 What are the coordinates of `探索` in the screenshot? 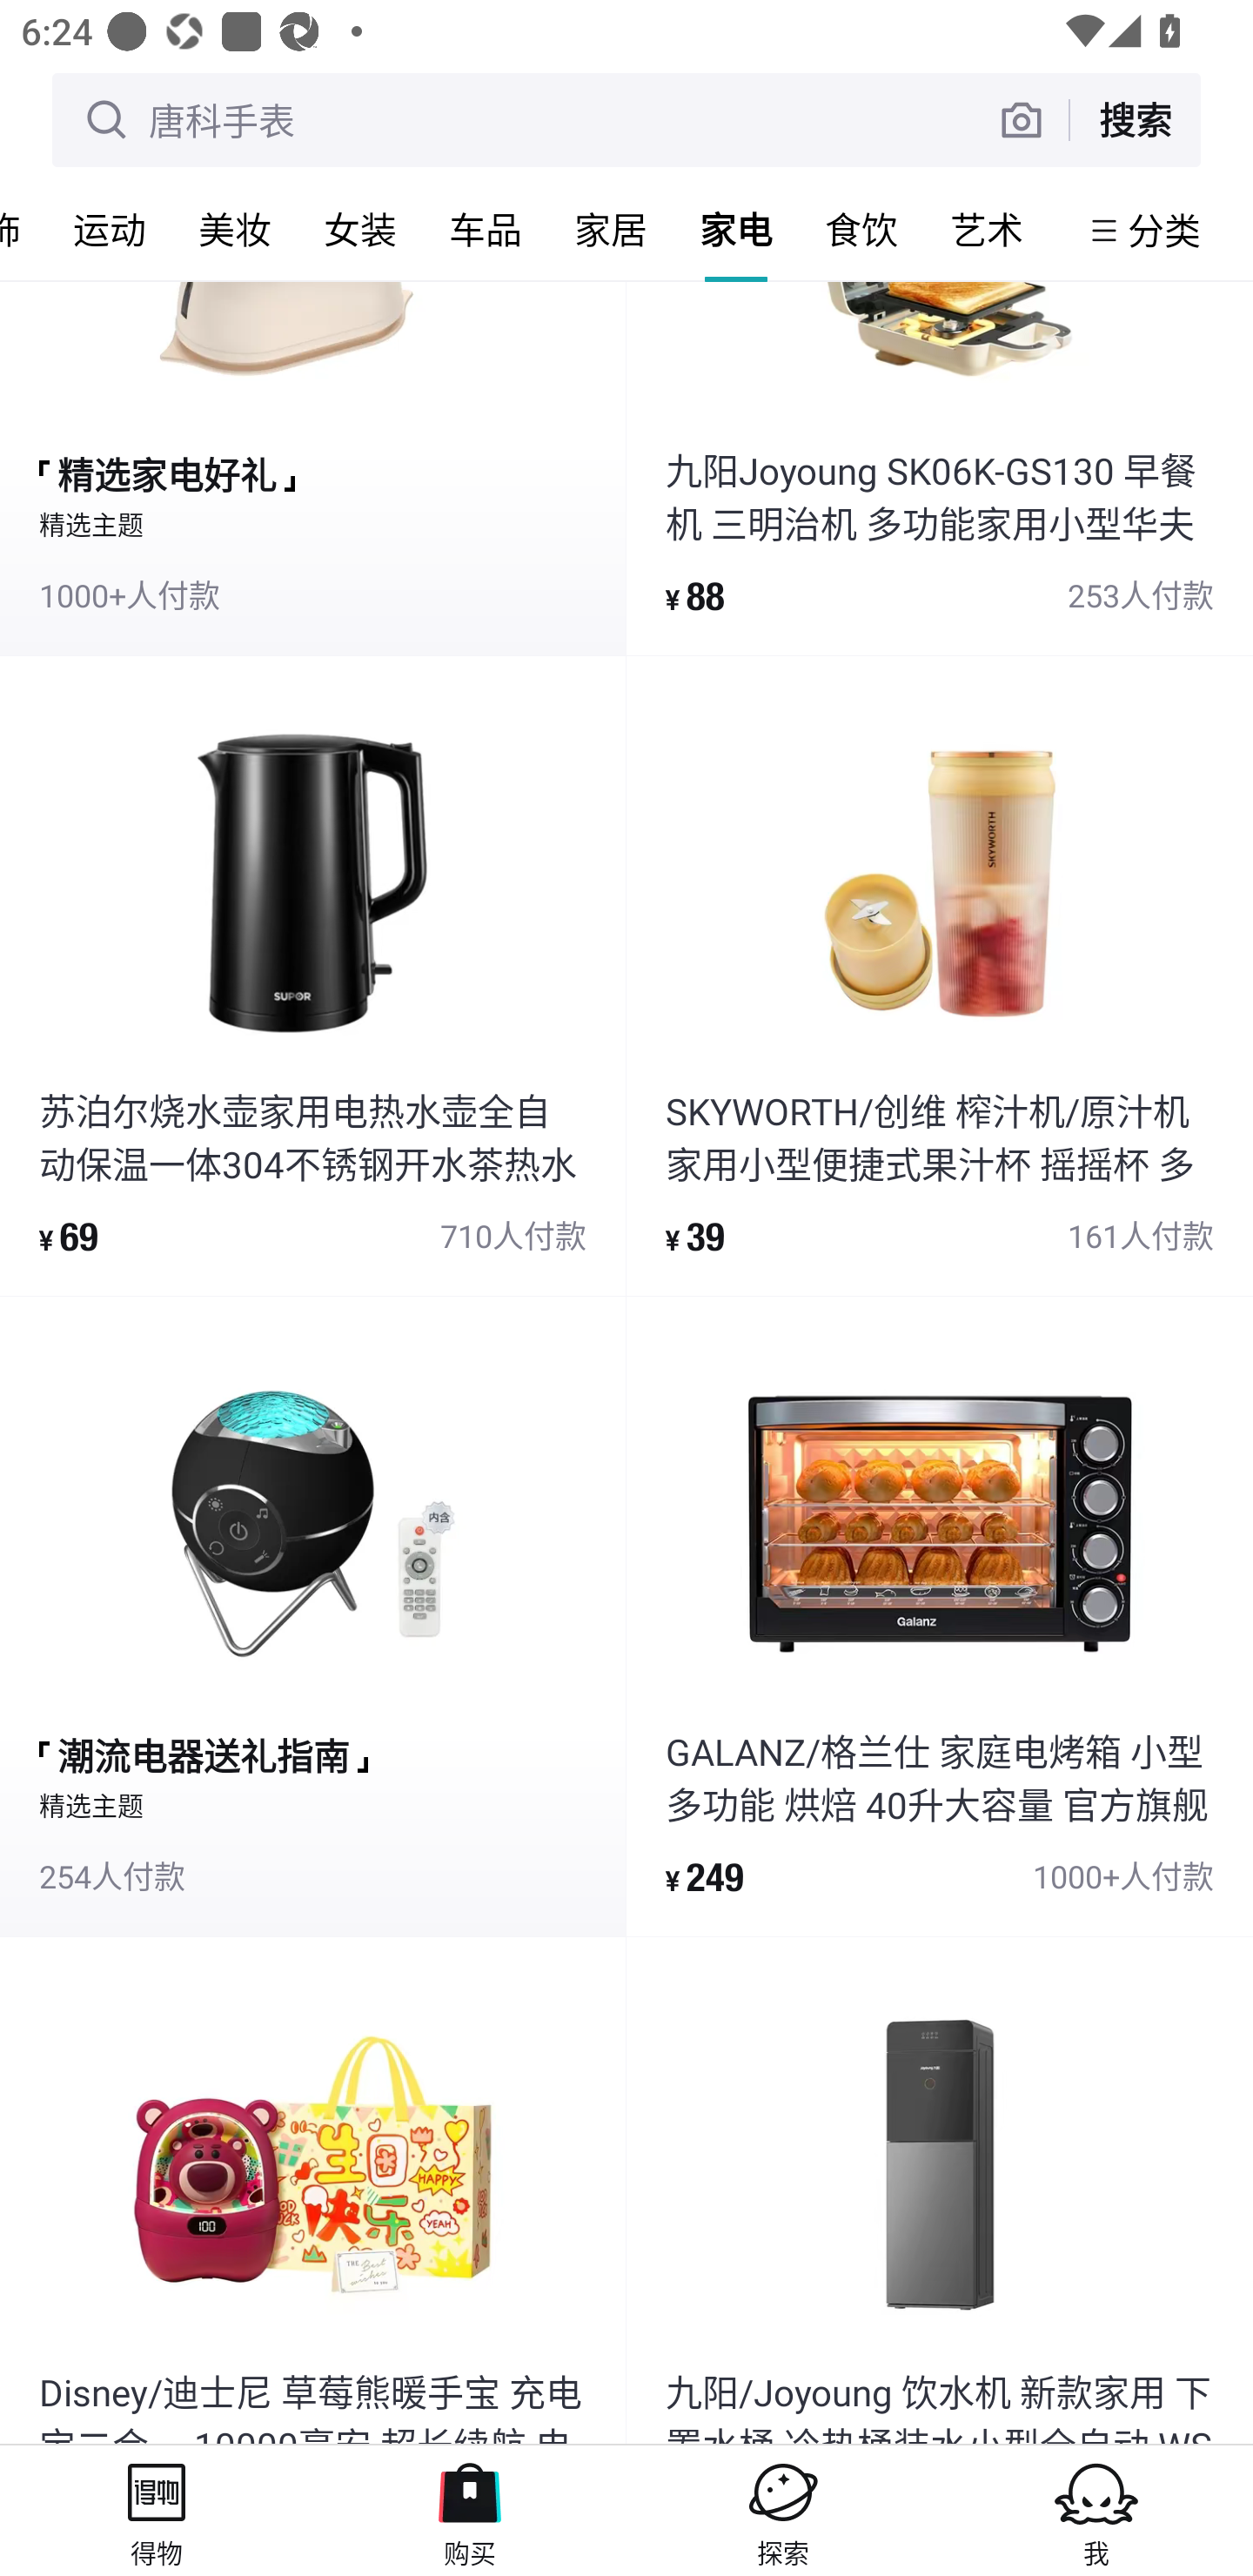 It's located at (783, 2510).